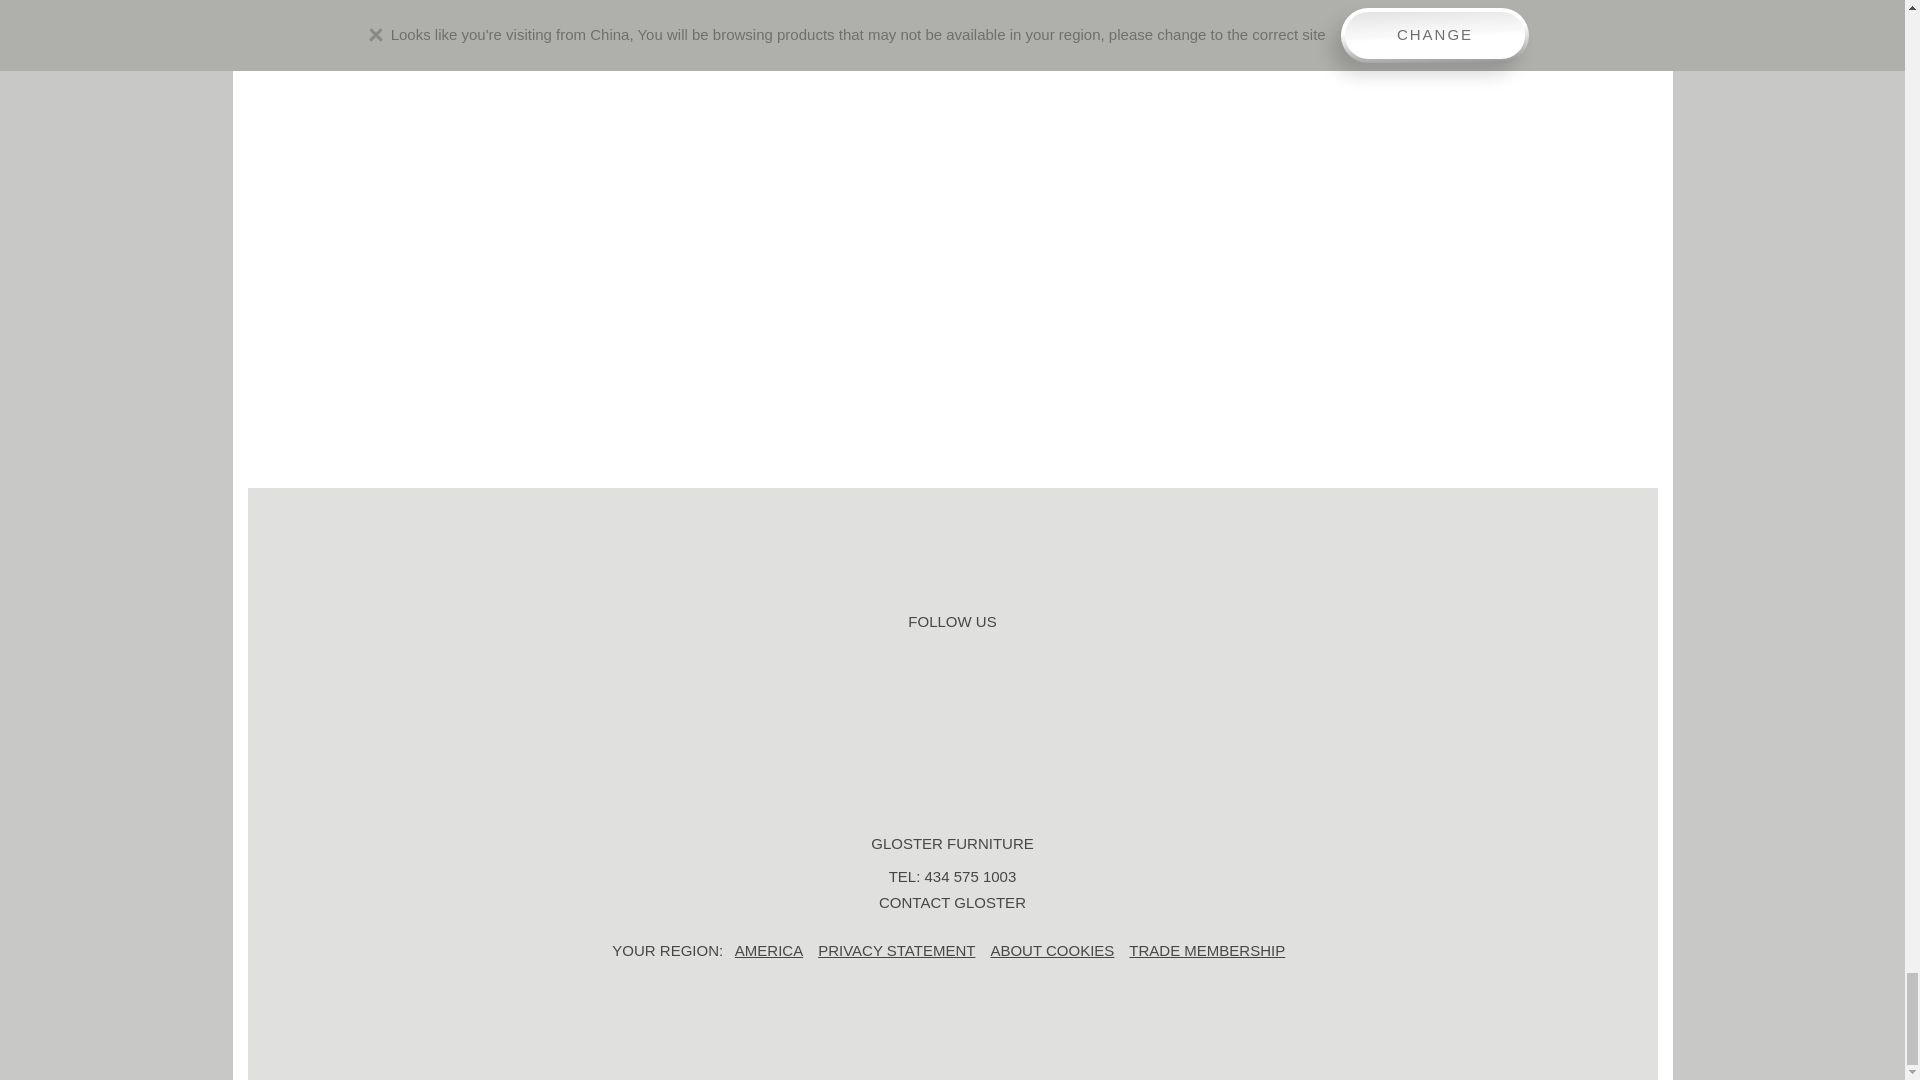 Image resolution: width=1920 pixels, height=1080 pixels. I want to click on Instagram, so click(914, 728).